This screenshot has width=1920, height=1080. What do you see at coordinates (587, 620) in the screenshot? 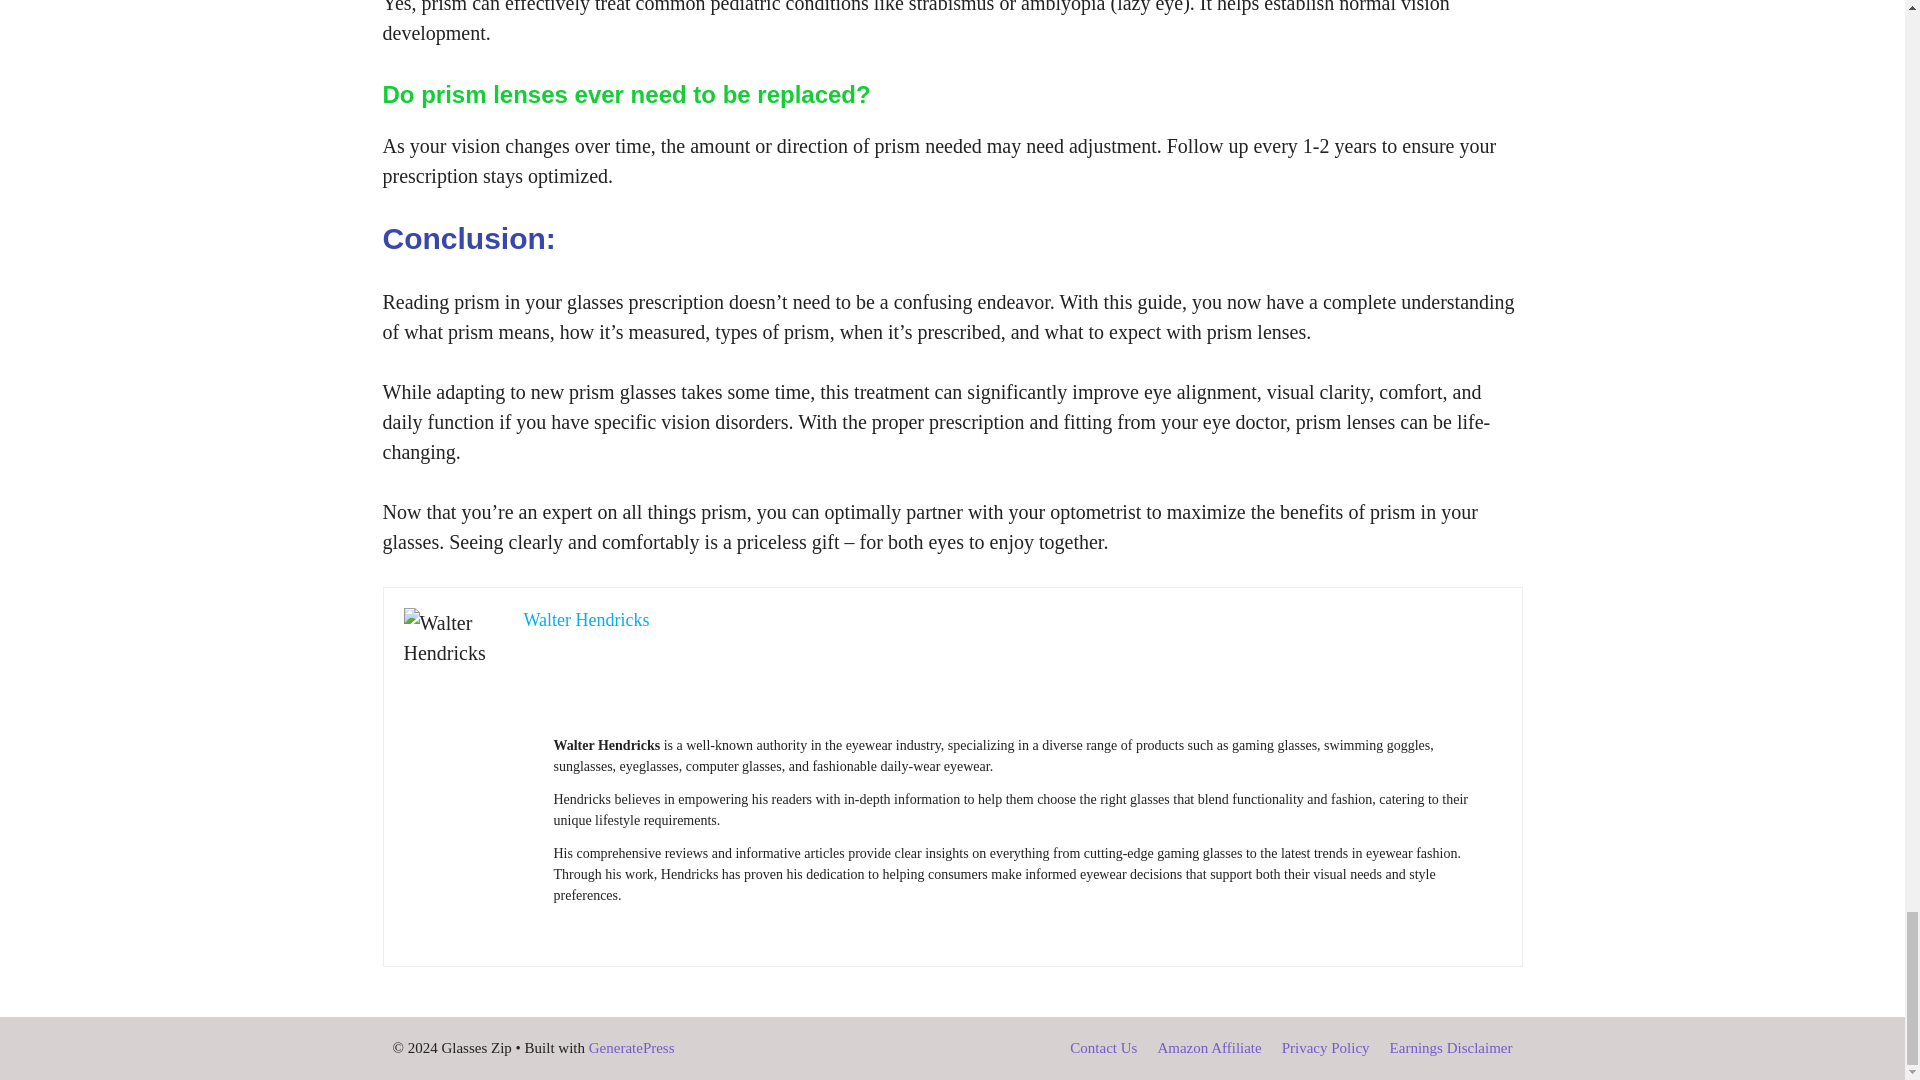
I see `Walter Hendricks` at bounding box center [587, 620].